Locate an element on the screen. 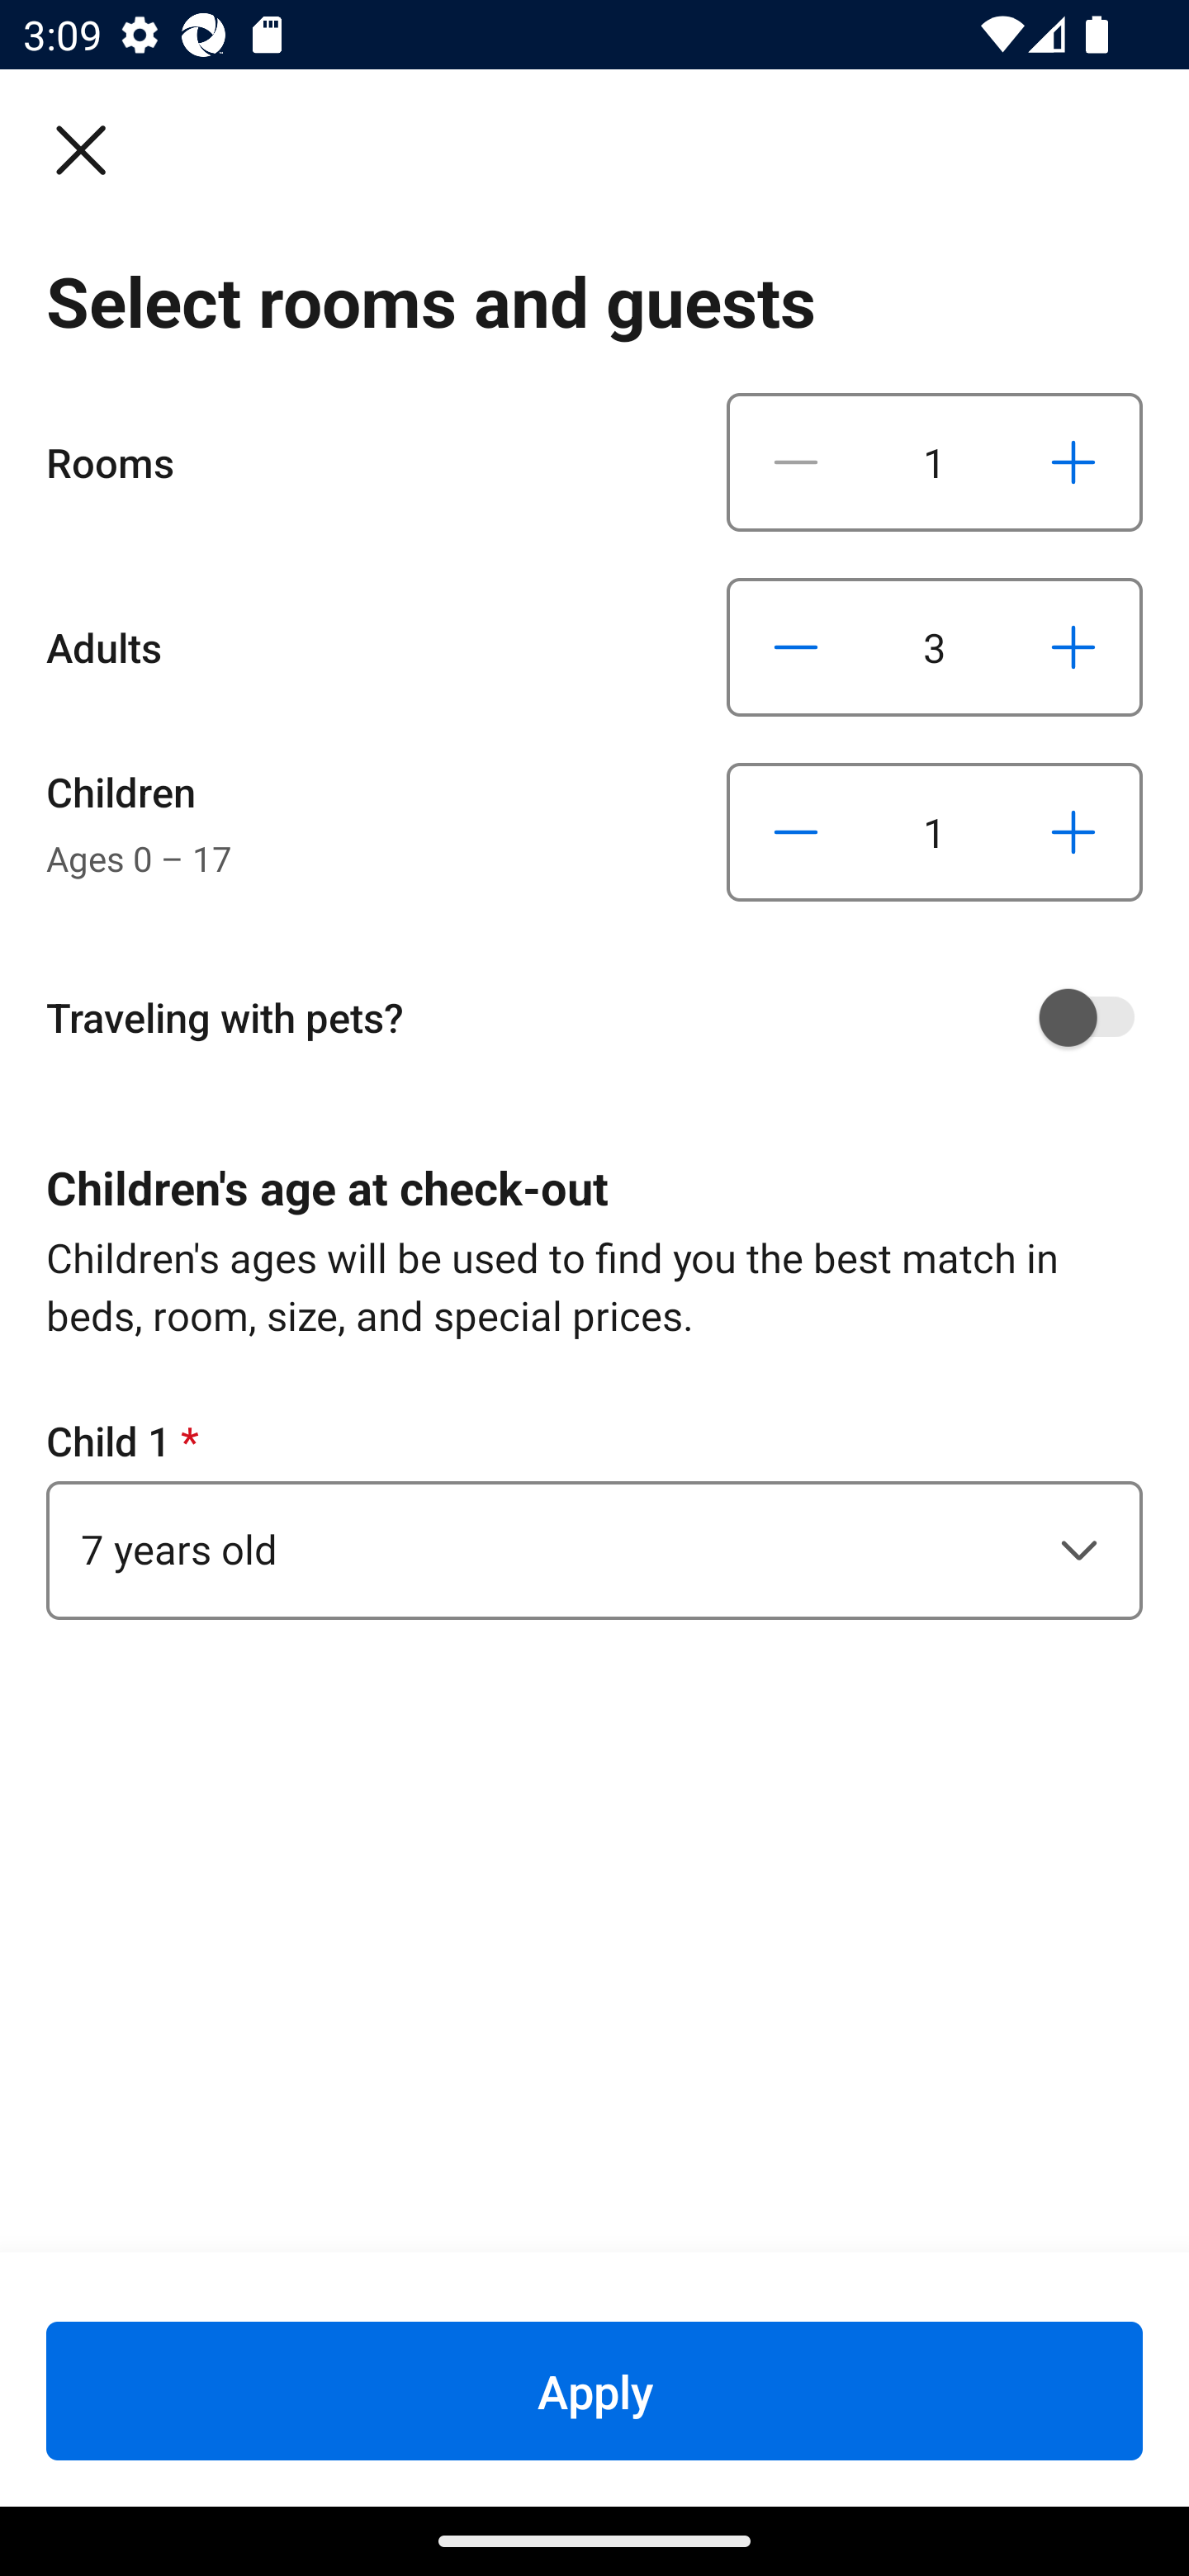 The height and width of the screenshot is (2576, 1189). Child 1
required Child 1 * 7 years old is located at coordinates (594, 1516).